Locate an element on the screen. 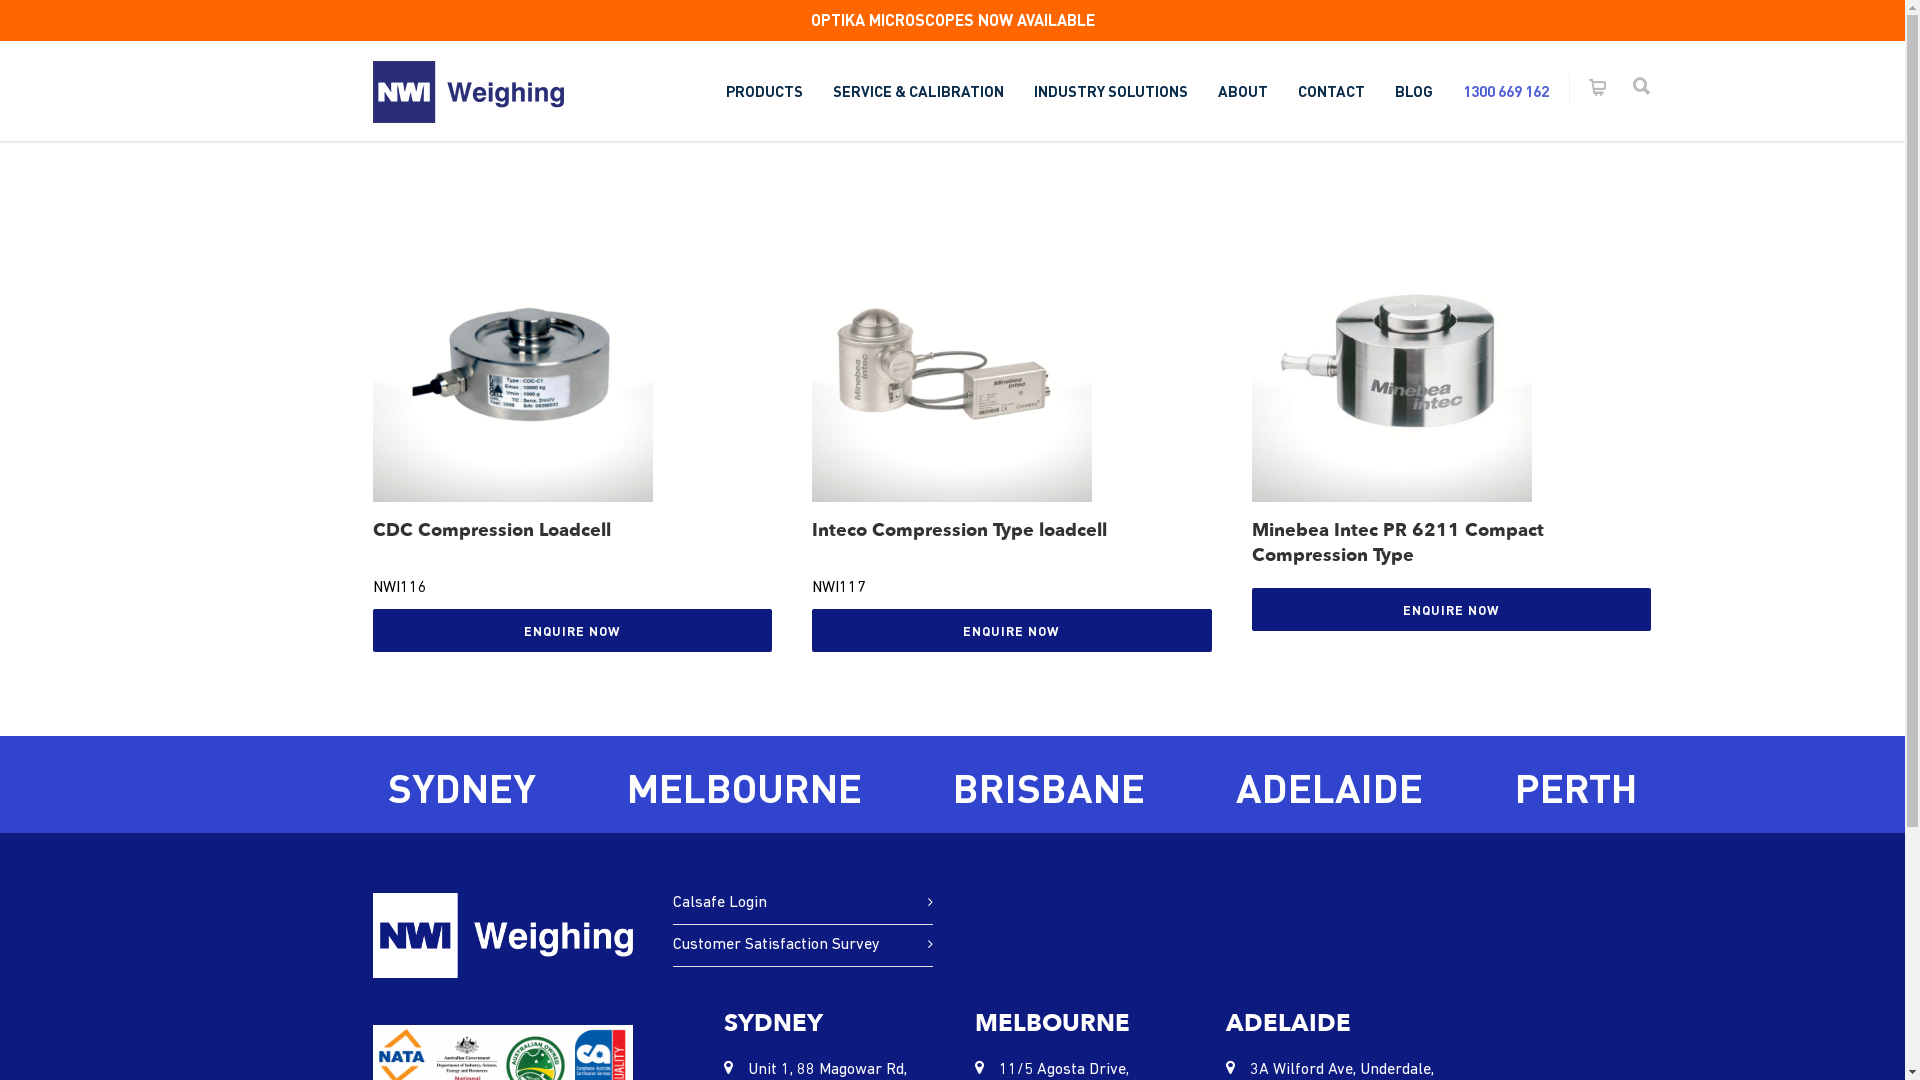 The image size is (1920, 1080). BLOG is located at coordinates (1414, 91).